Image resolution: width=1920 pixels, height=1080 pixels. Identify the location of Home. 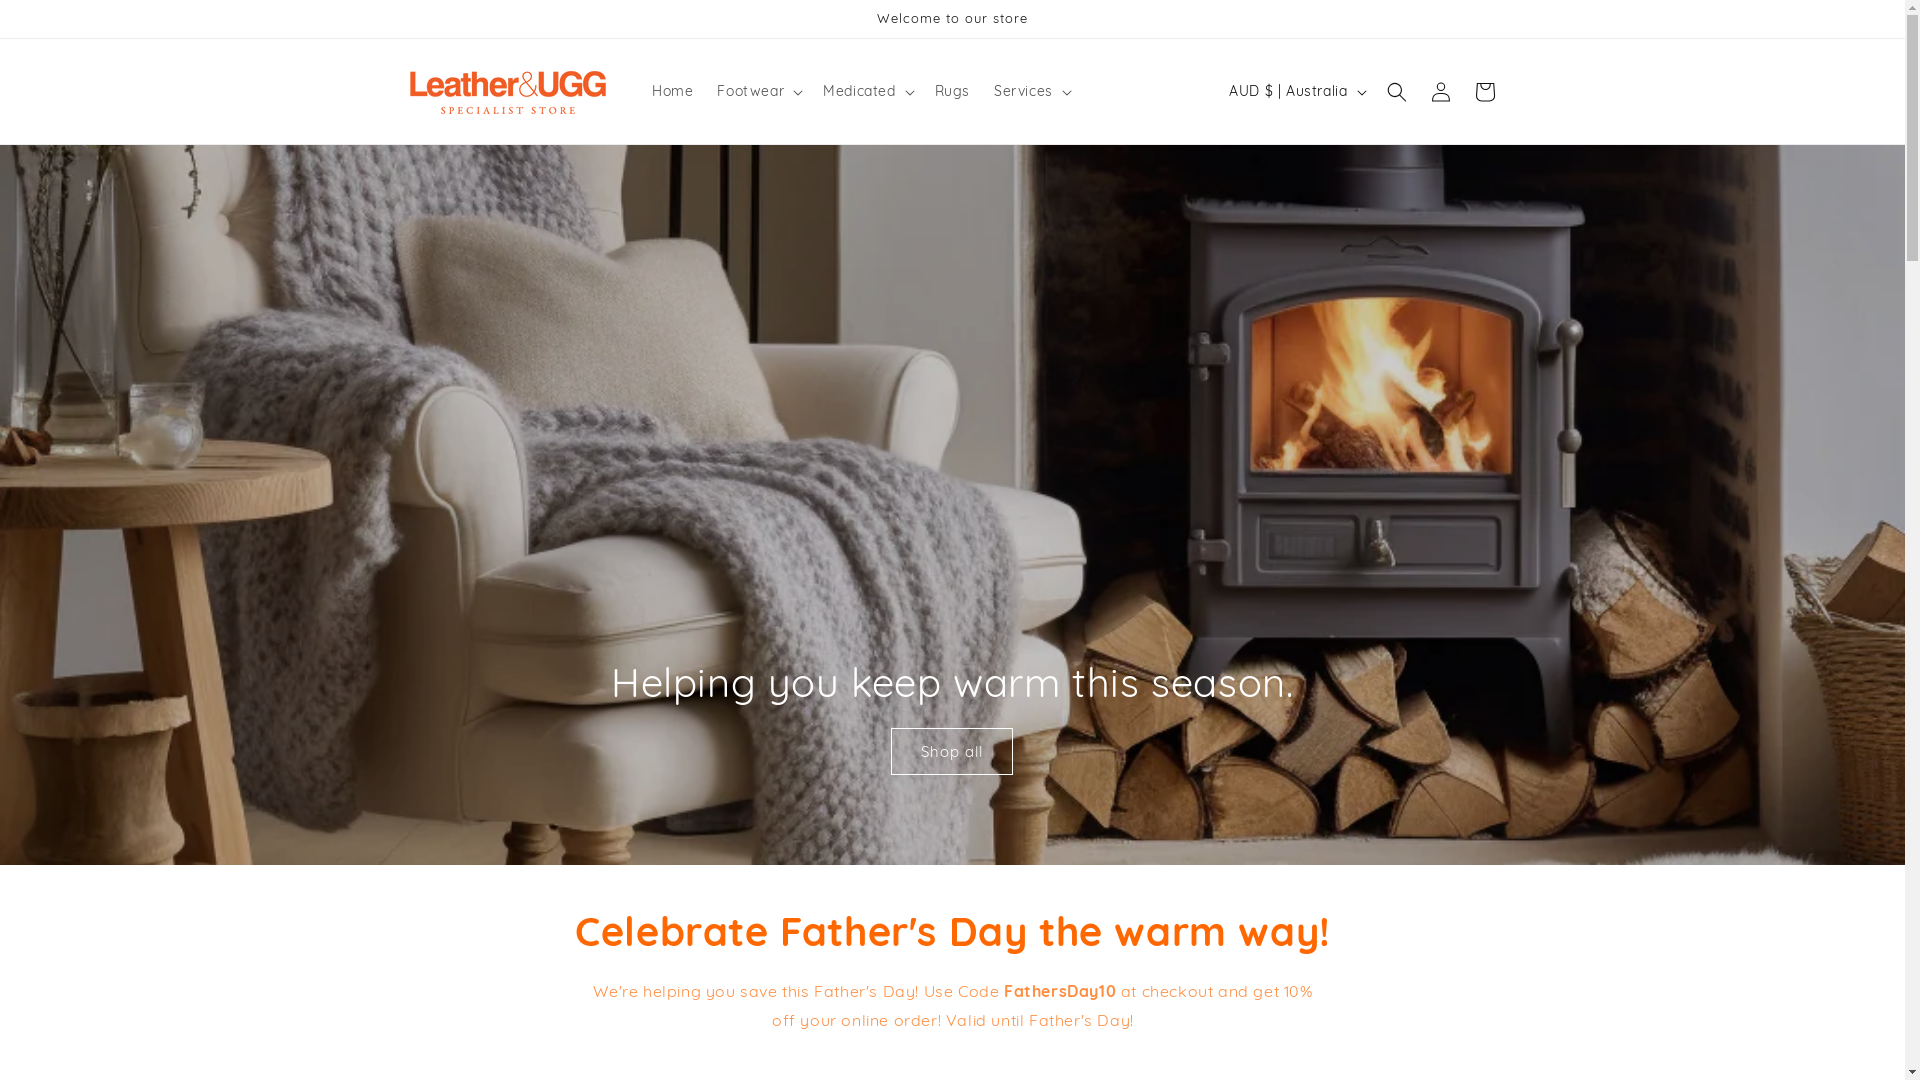
(672, 91).